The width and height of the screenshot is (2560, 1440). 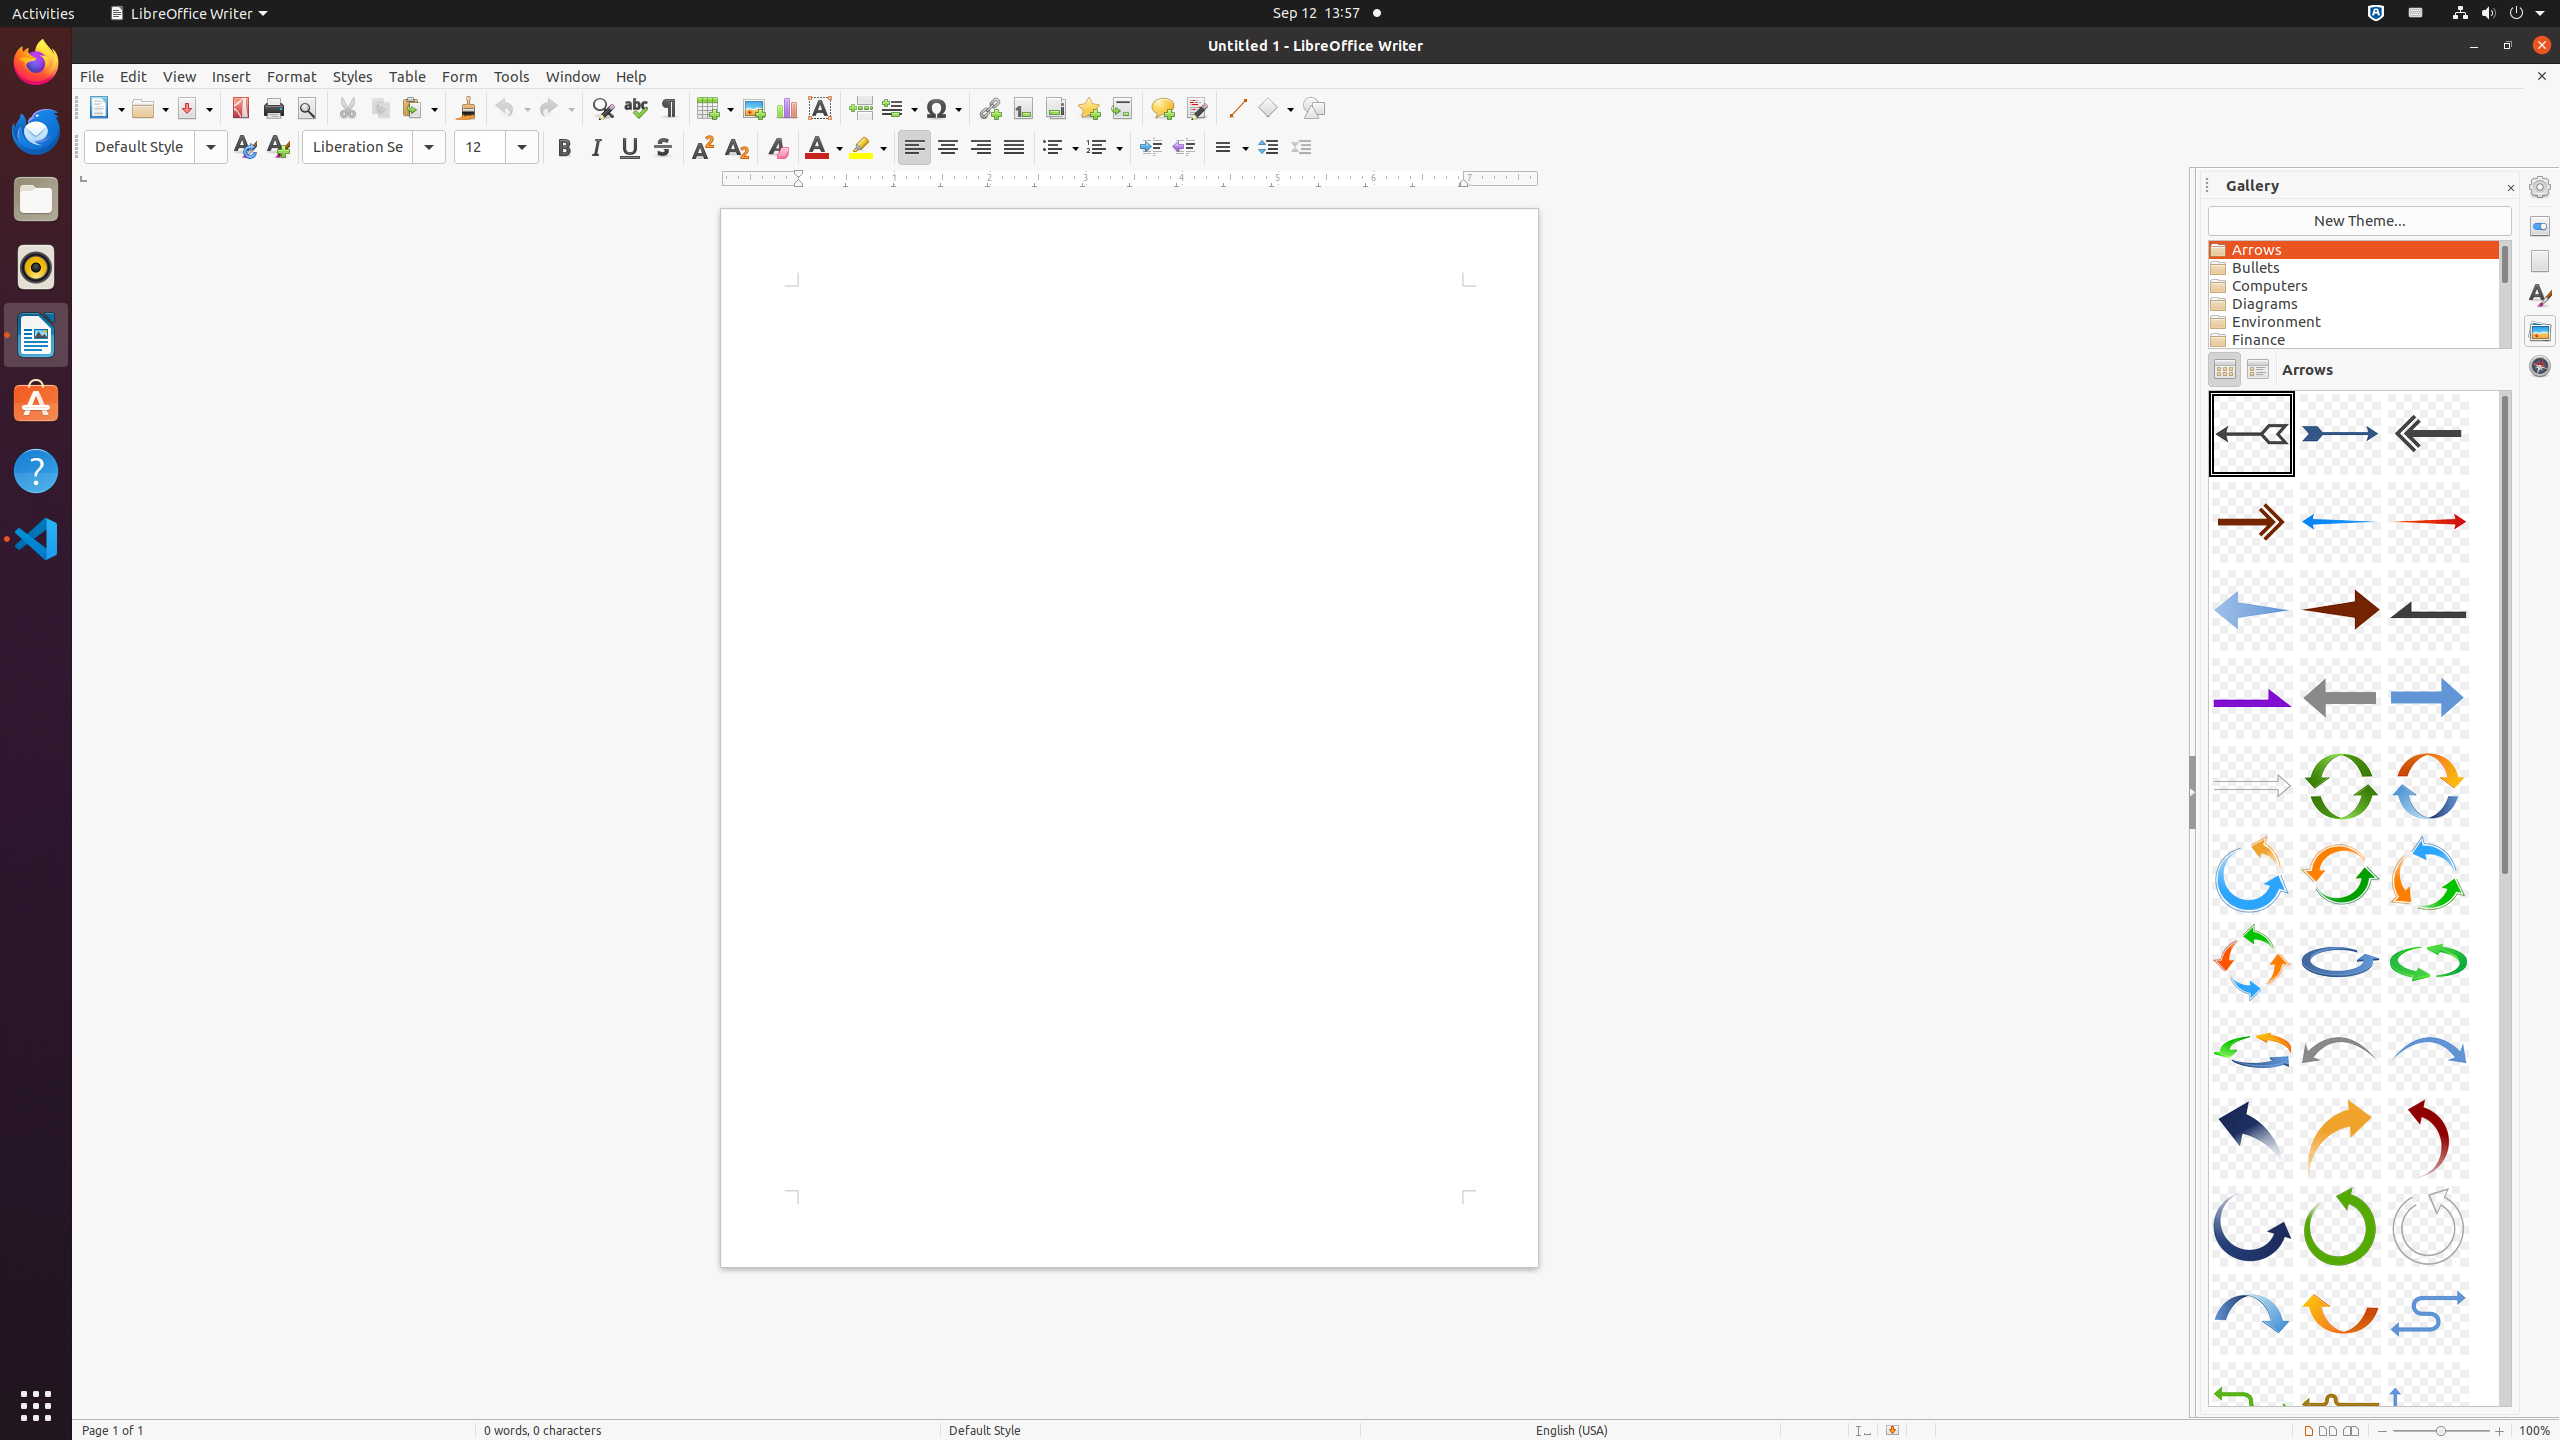 I want to click on A03-Arrow-Gray-Left, so click(x=2428, y=434).